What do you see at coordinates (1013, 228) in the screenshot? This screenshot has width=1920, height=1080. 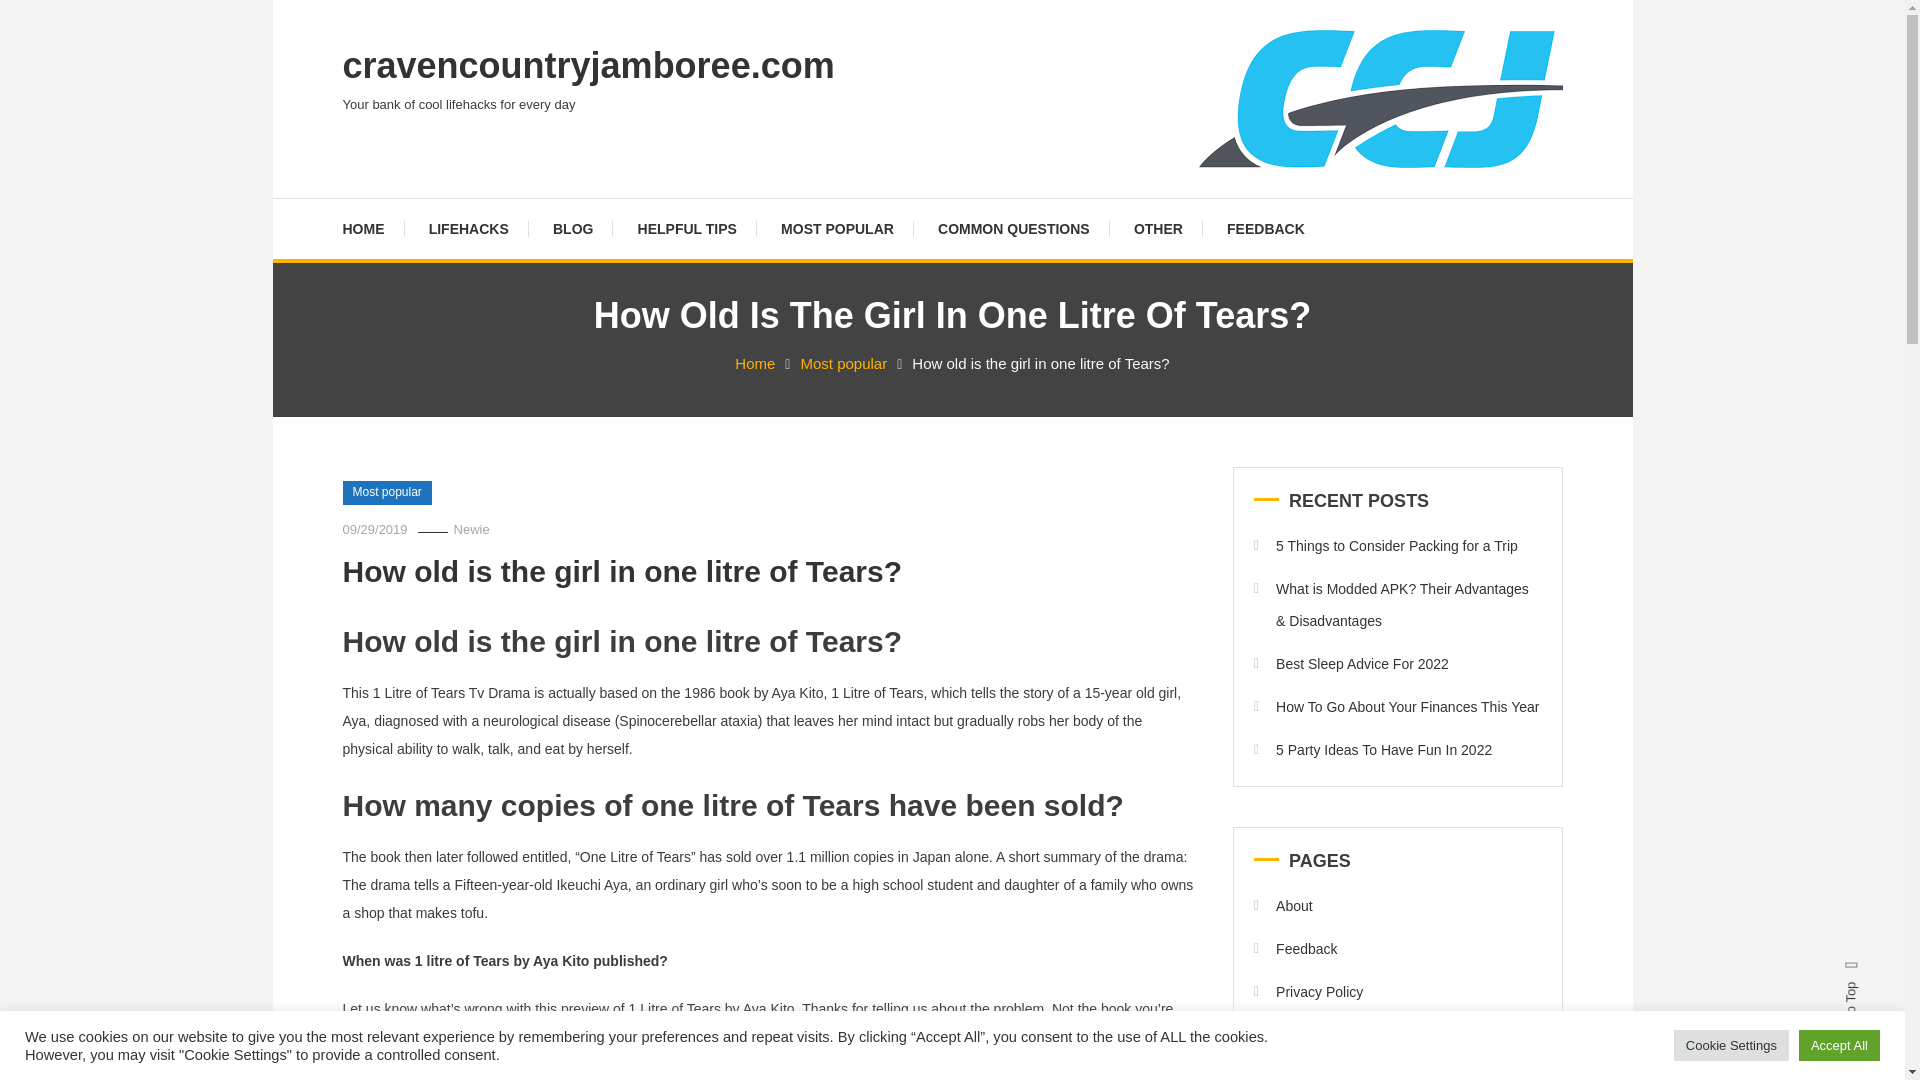 I see `COMMON QUESTIONS` at bounding box center [1013, 228].